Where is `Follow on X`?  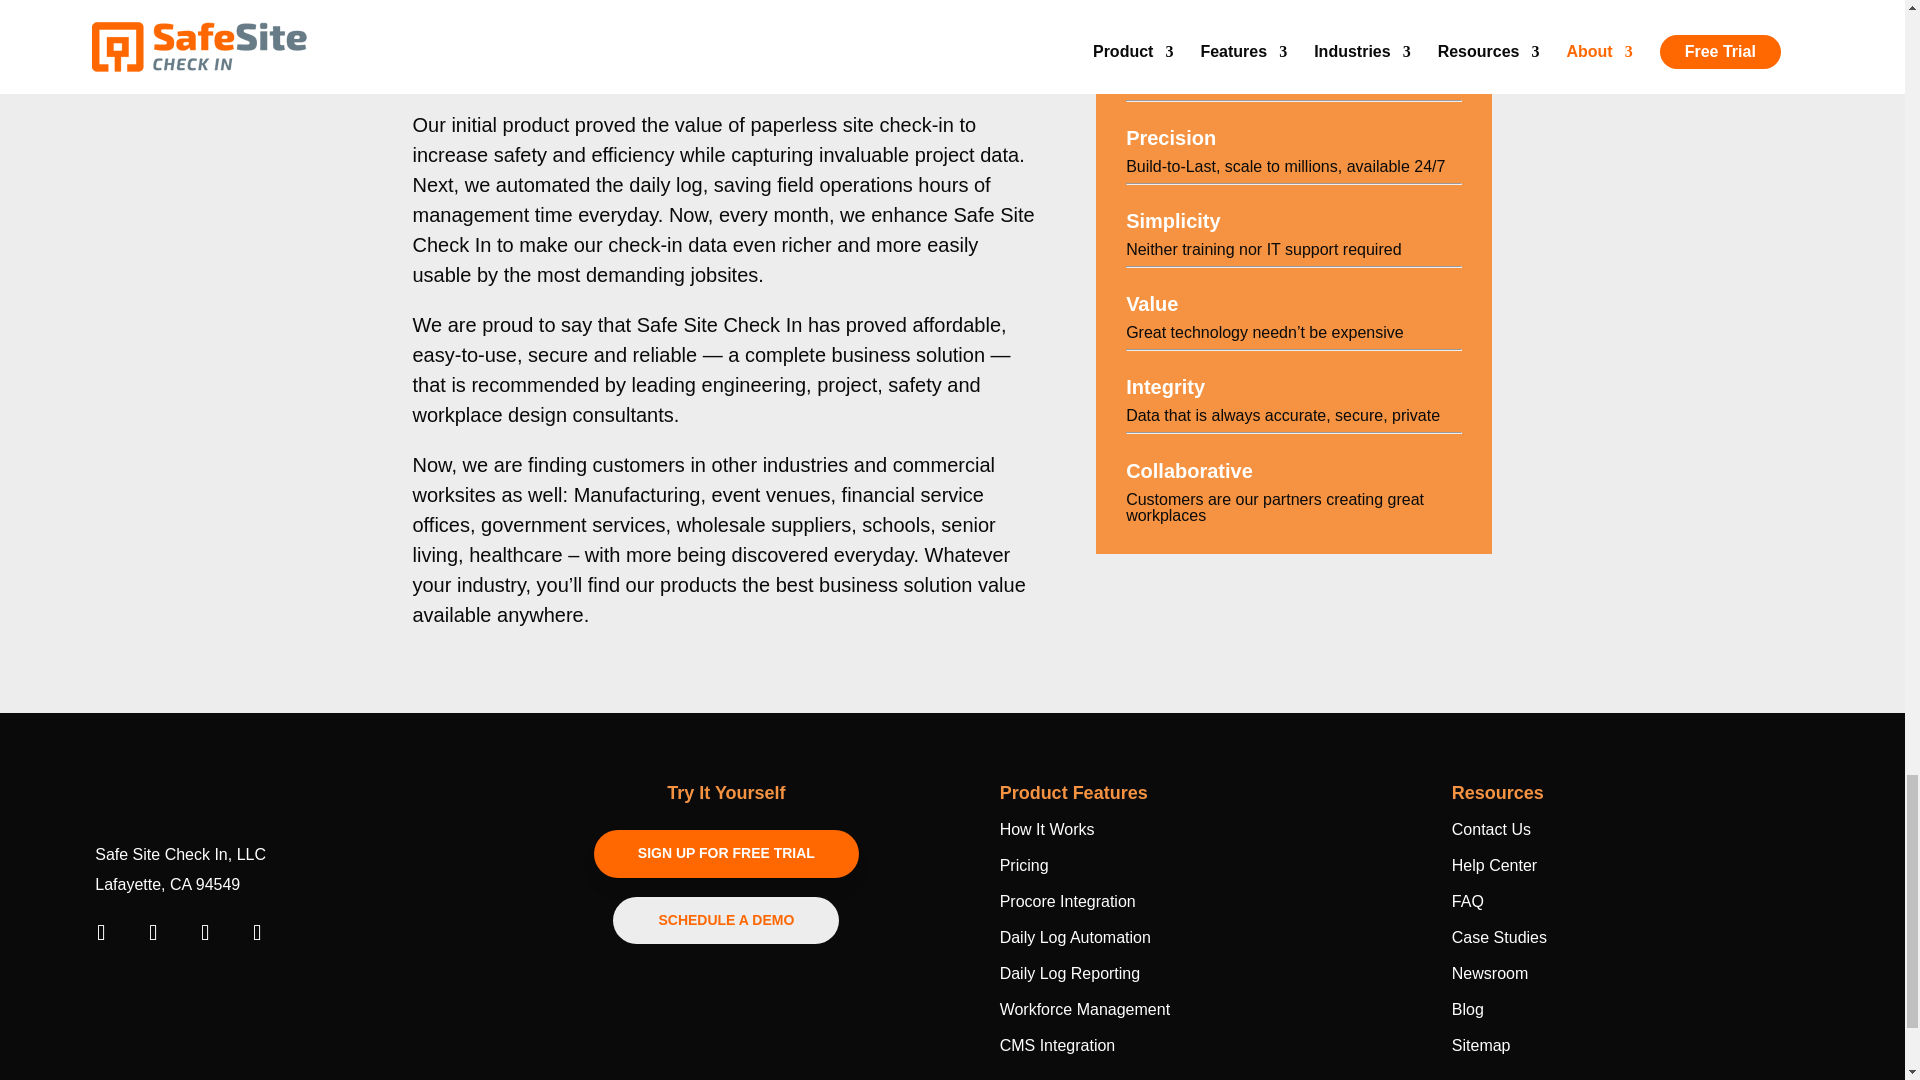 Follow on X is located at coordinates (256, 932).